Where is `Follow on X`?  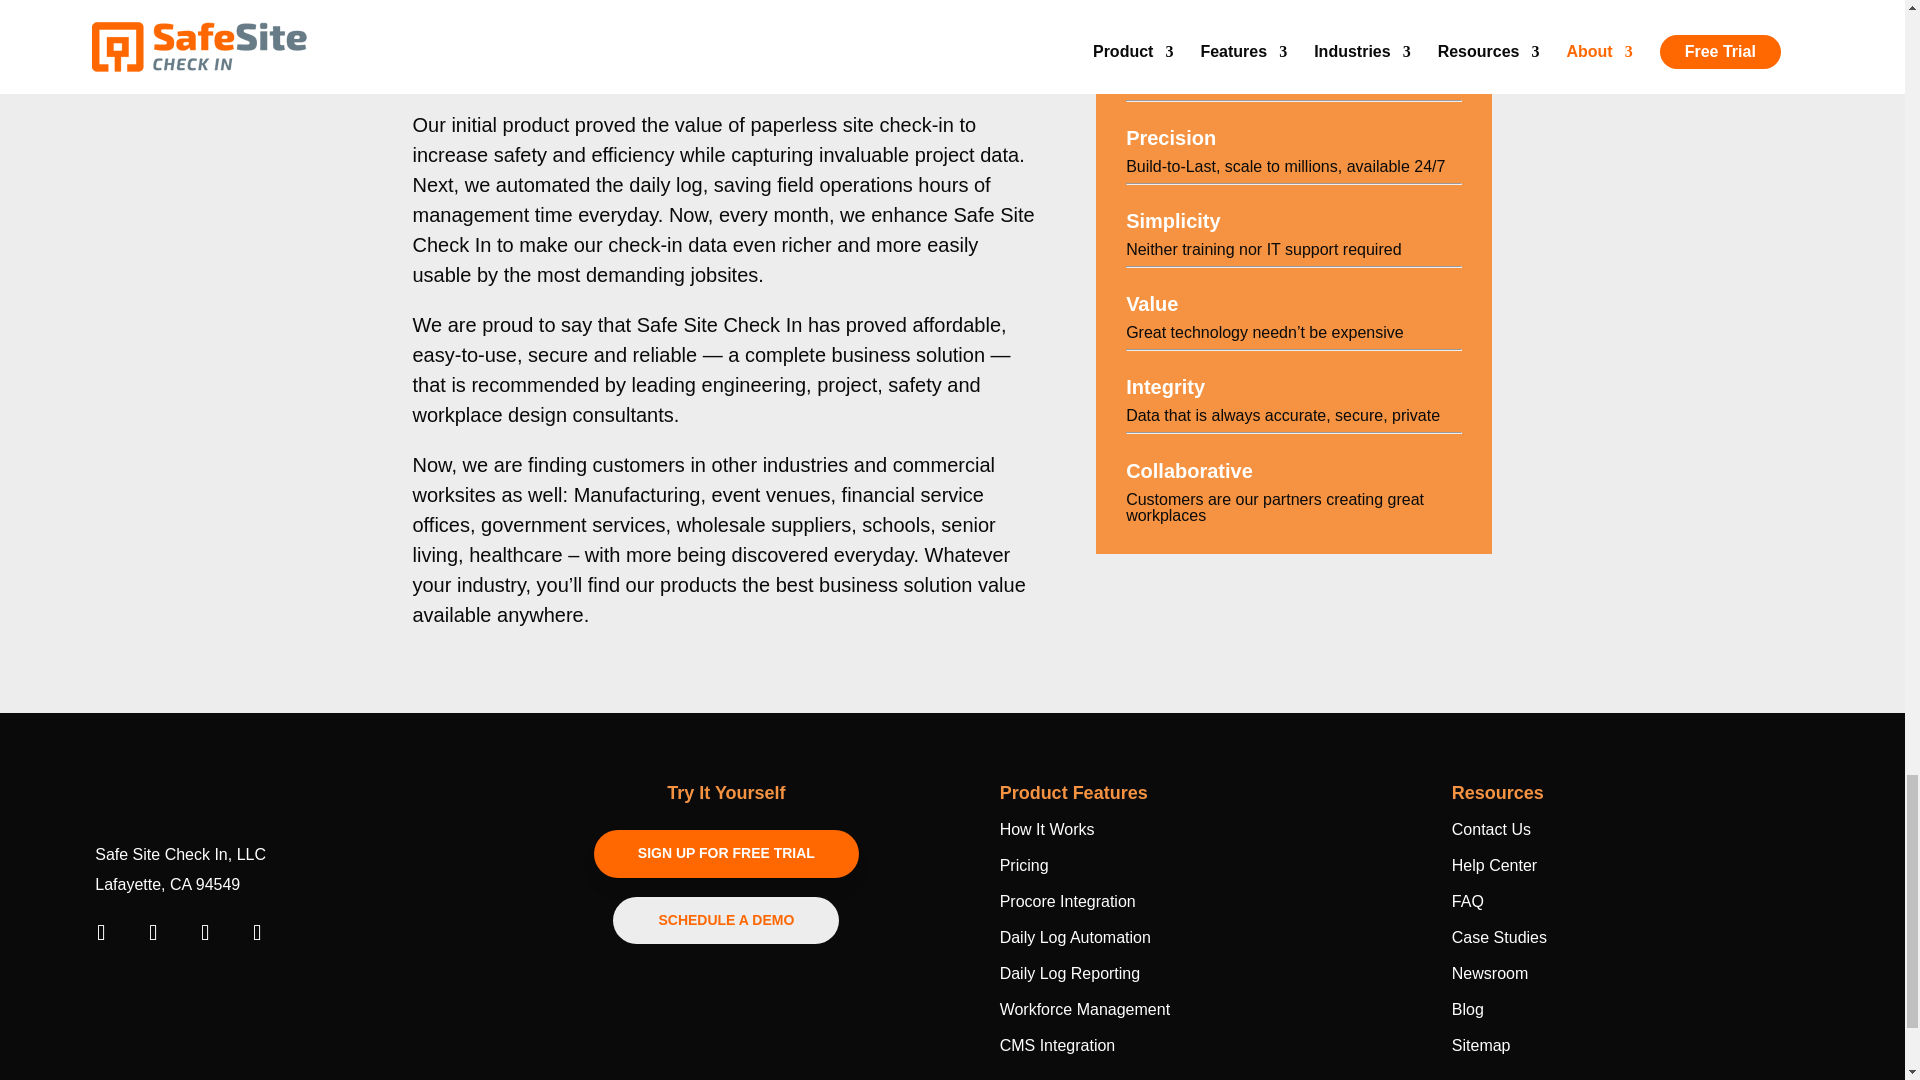 Follow on X is located at coordinates (256, 932).